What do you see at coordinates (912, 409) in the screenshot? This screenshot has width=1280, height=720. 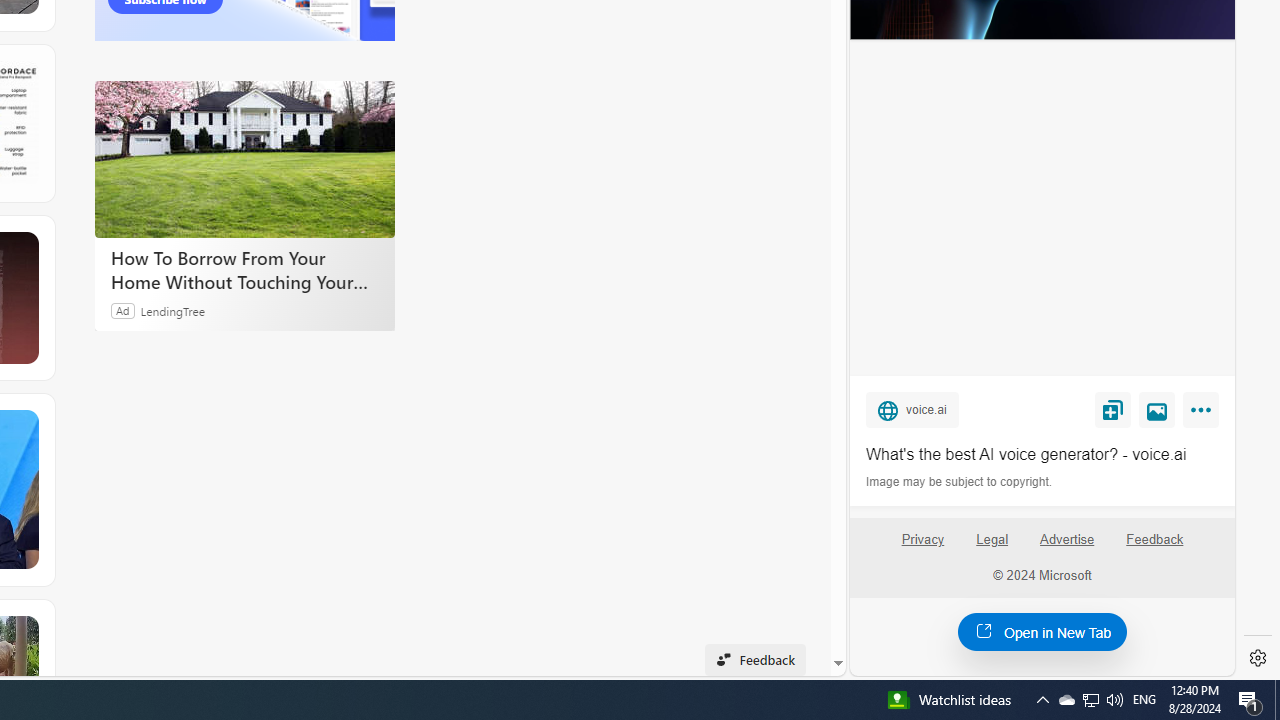 I see `voice.ai` at bounding box center [912, 409].